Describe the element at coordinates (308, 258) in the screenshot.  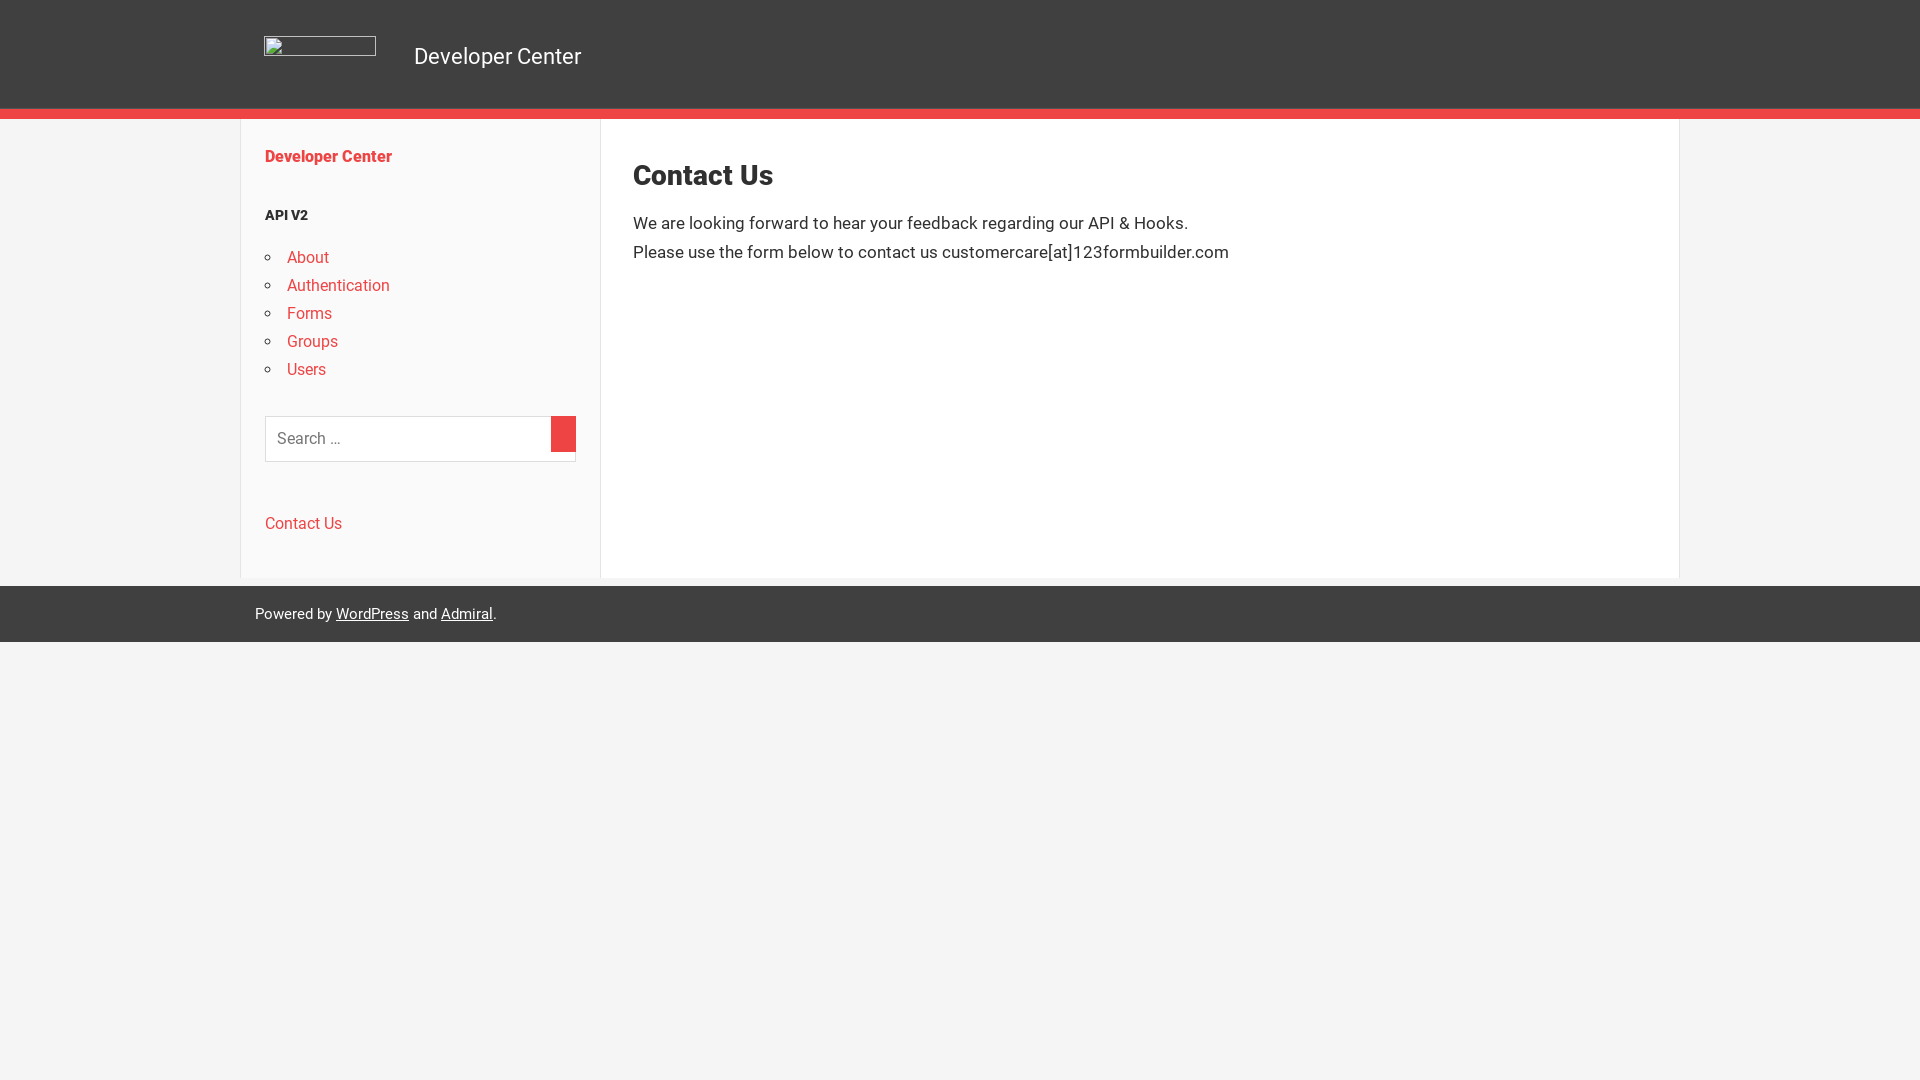
I see `About` at that location.